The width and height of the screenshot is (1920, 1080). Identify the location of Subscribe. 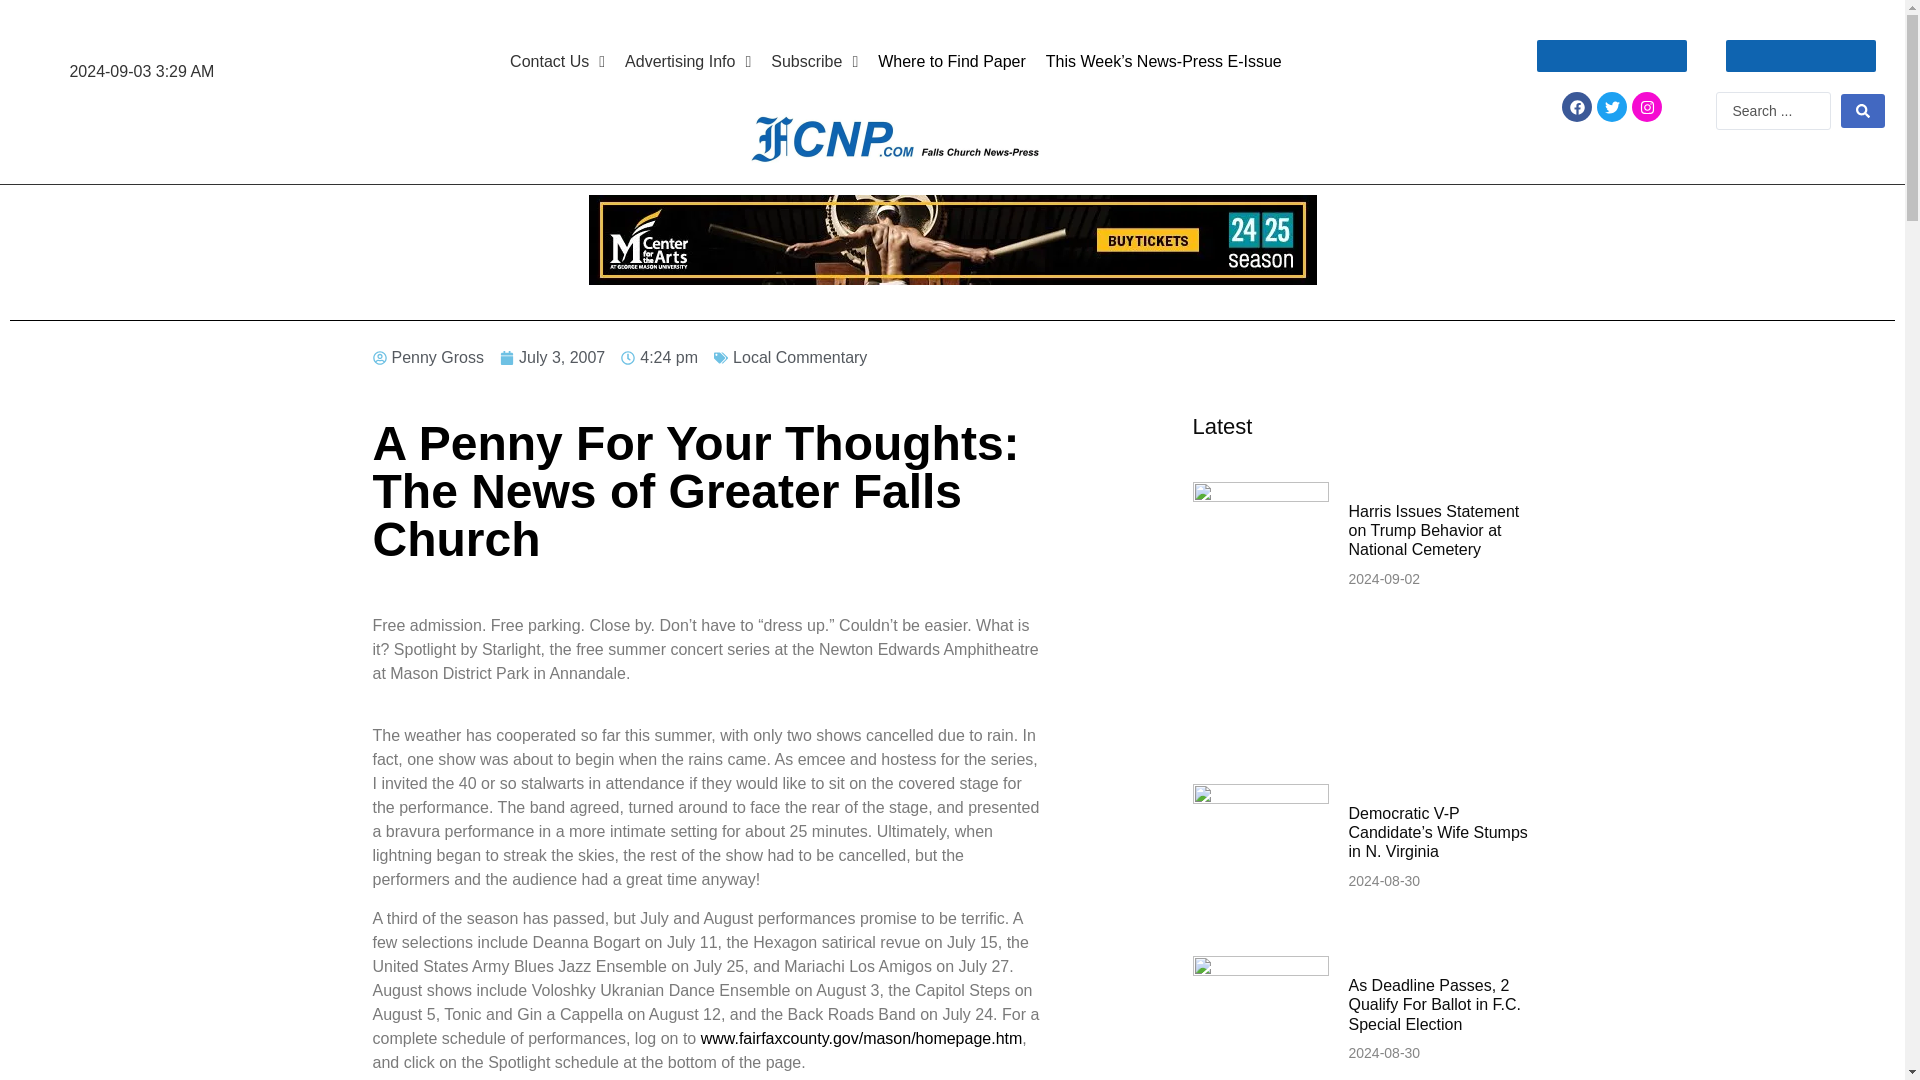
(814, 62).